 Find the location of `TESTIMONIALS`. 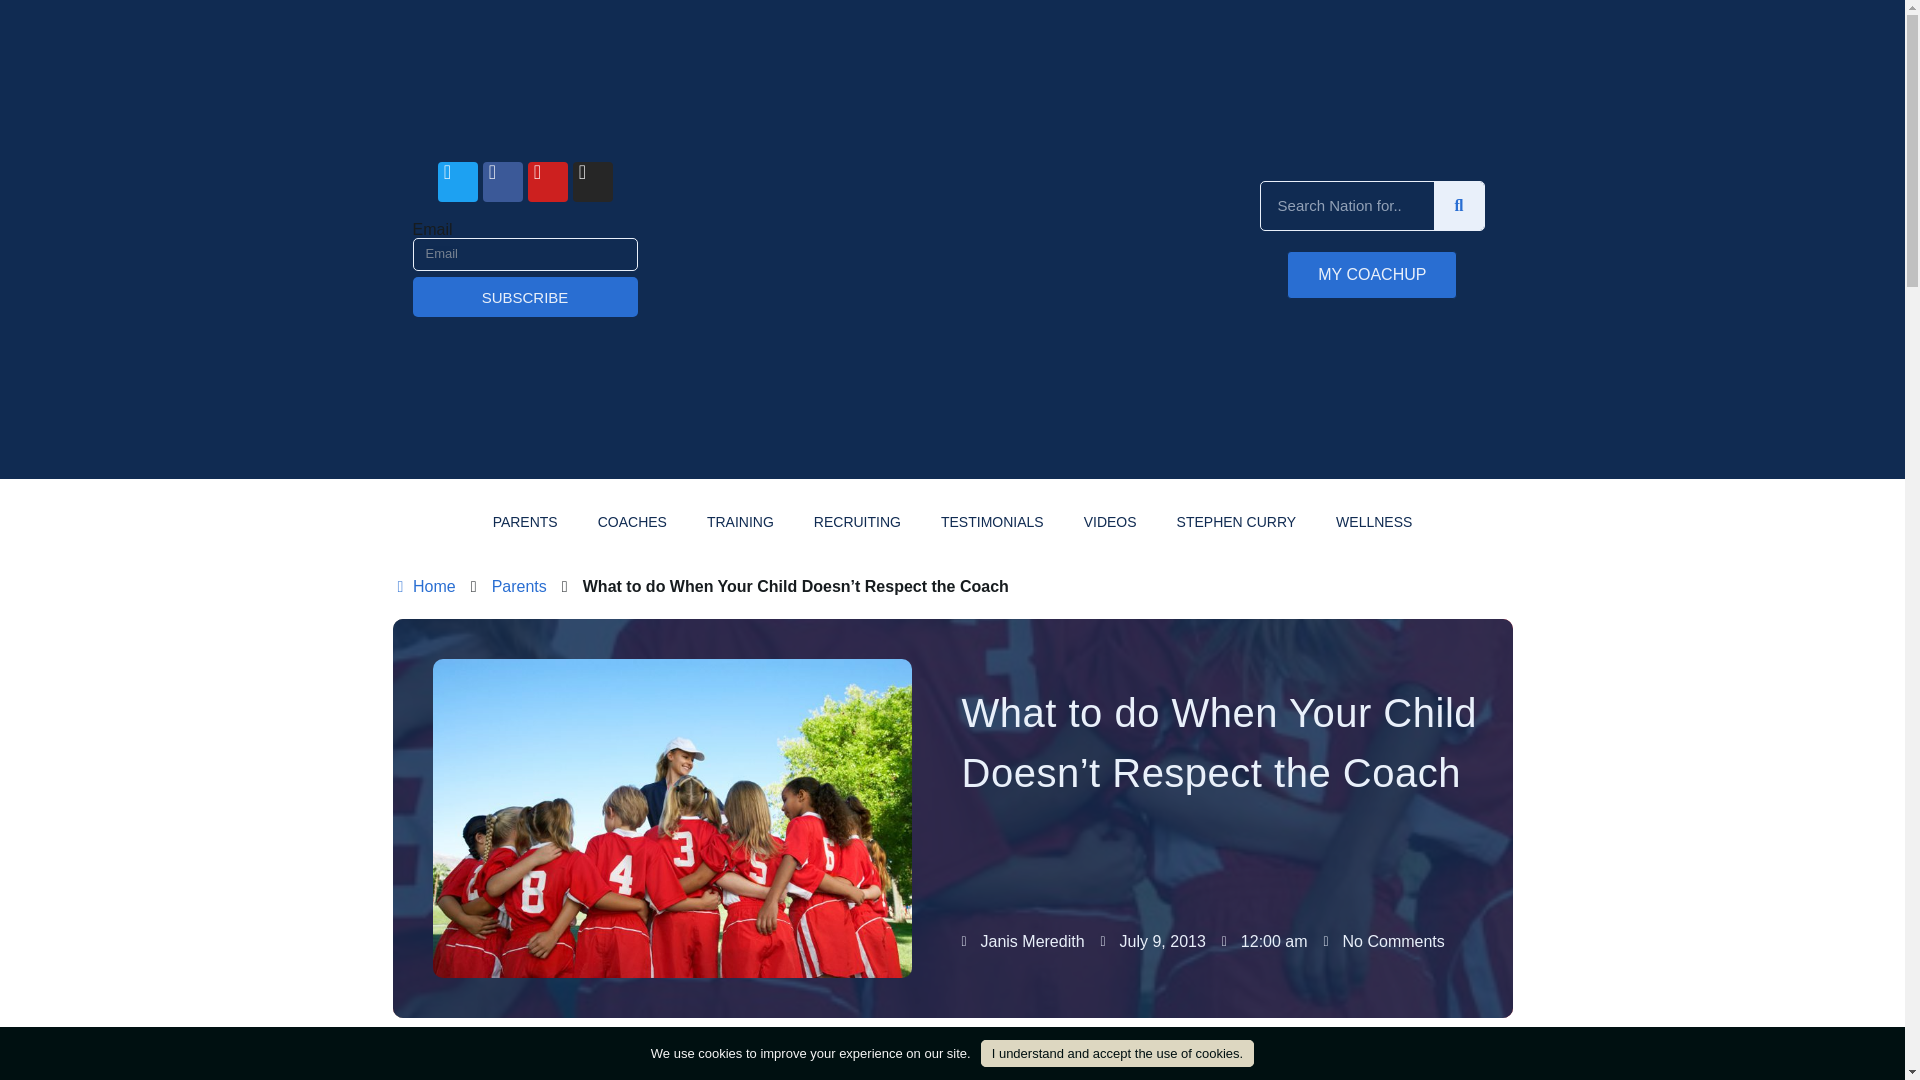

TESTIMONIALS is located at coordinates (992, 522).